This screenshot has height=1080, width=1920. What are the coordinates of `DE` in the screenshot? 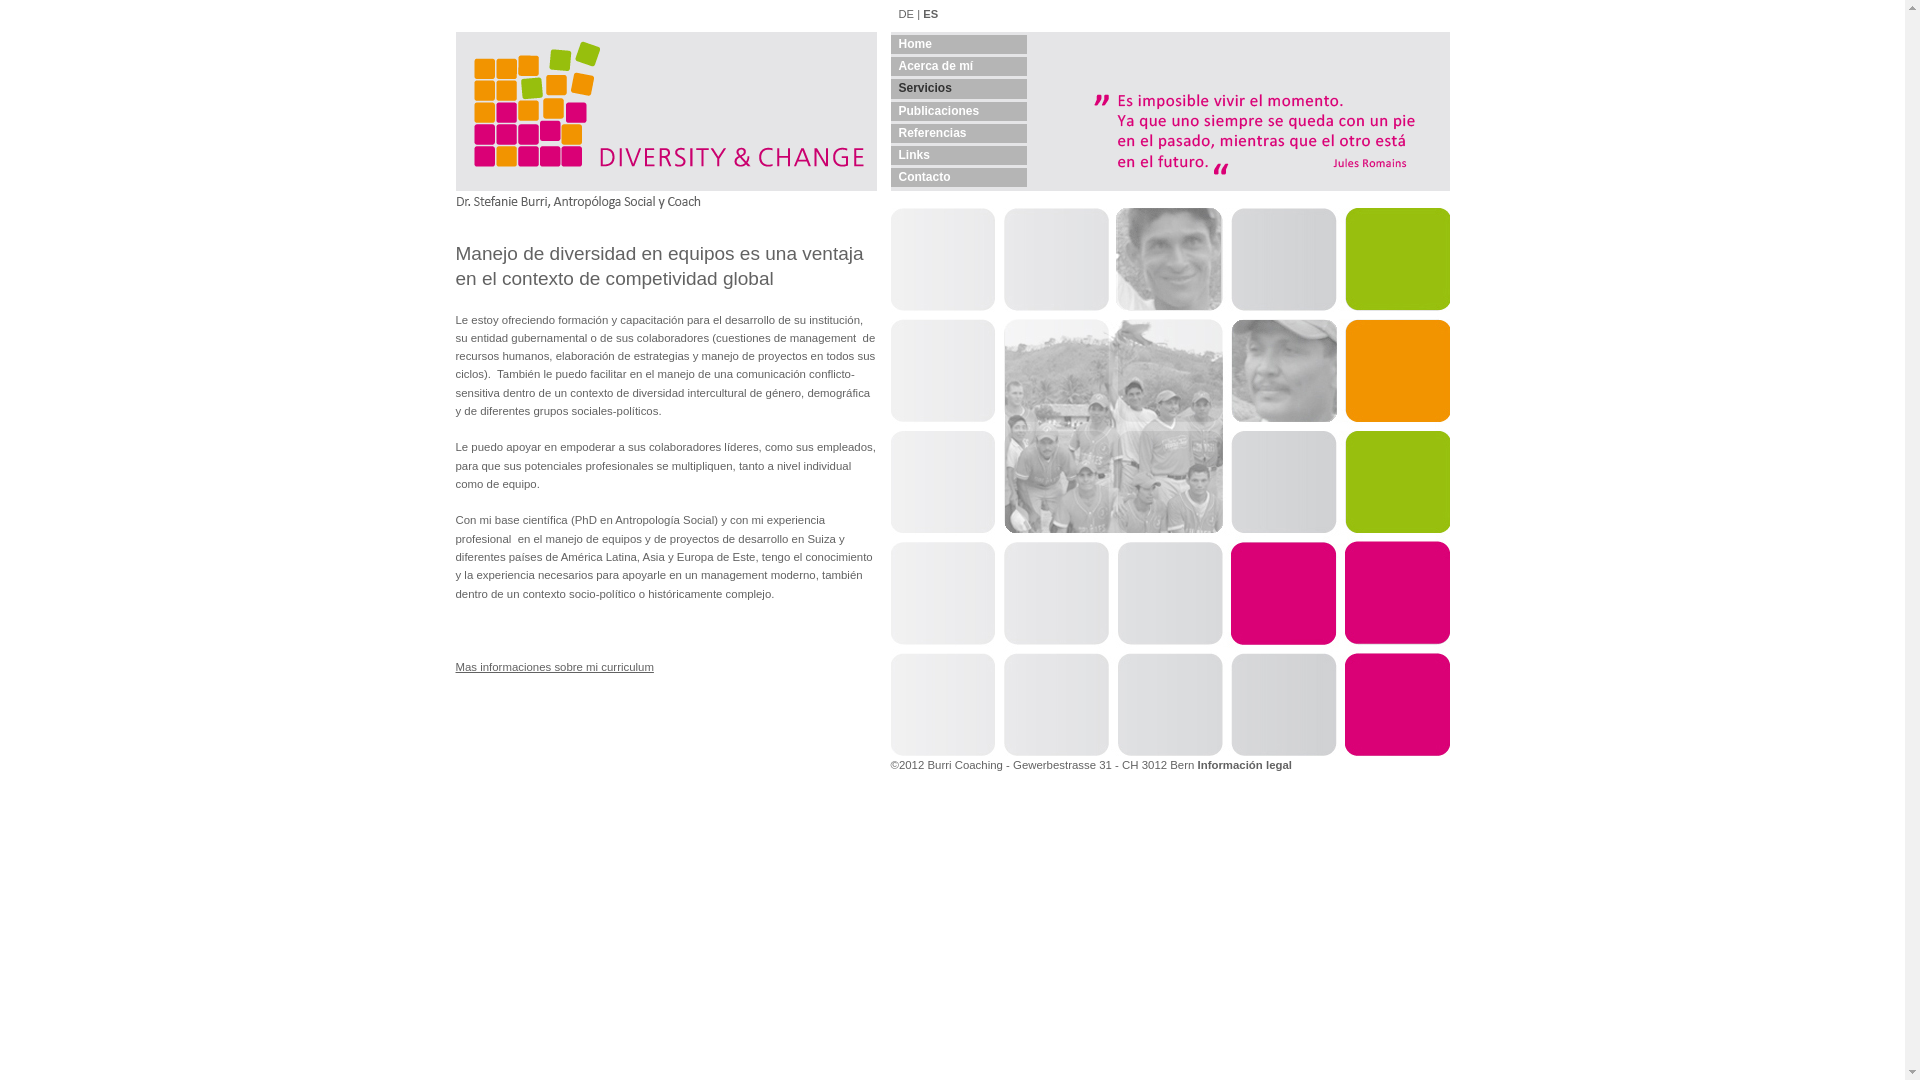 It's located at (906, 14).